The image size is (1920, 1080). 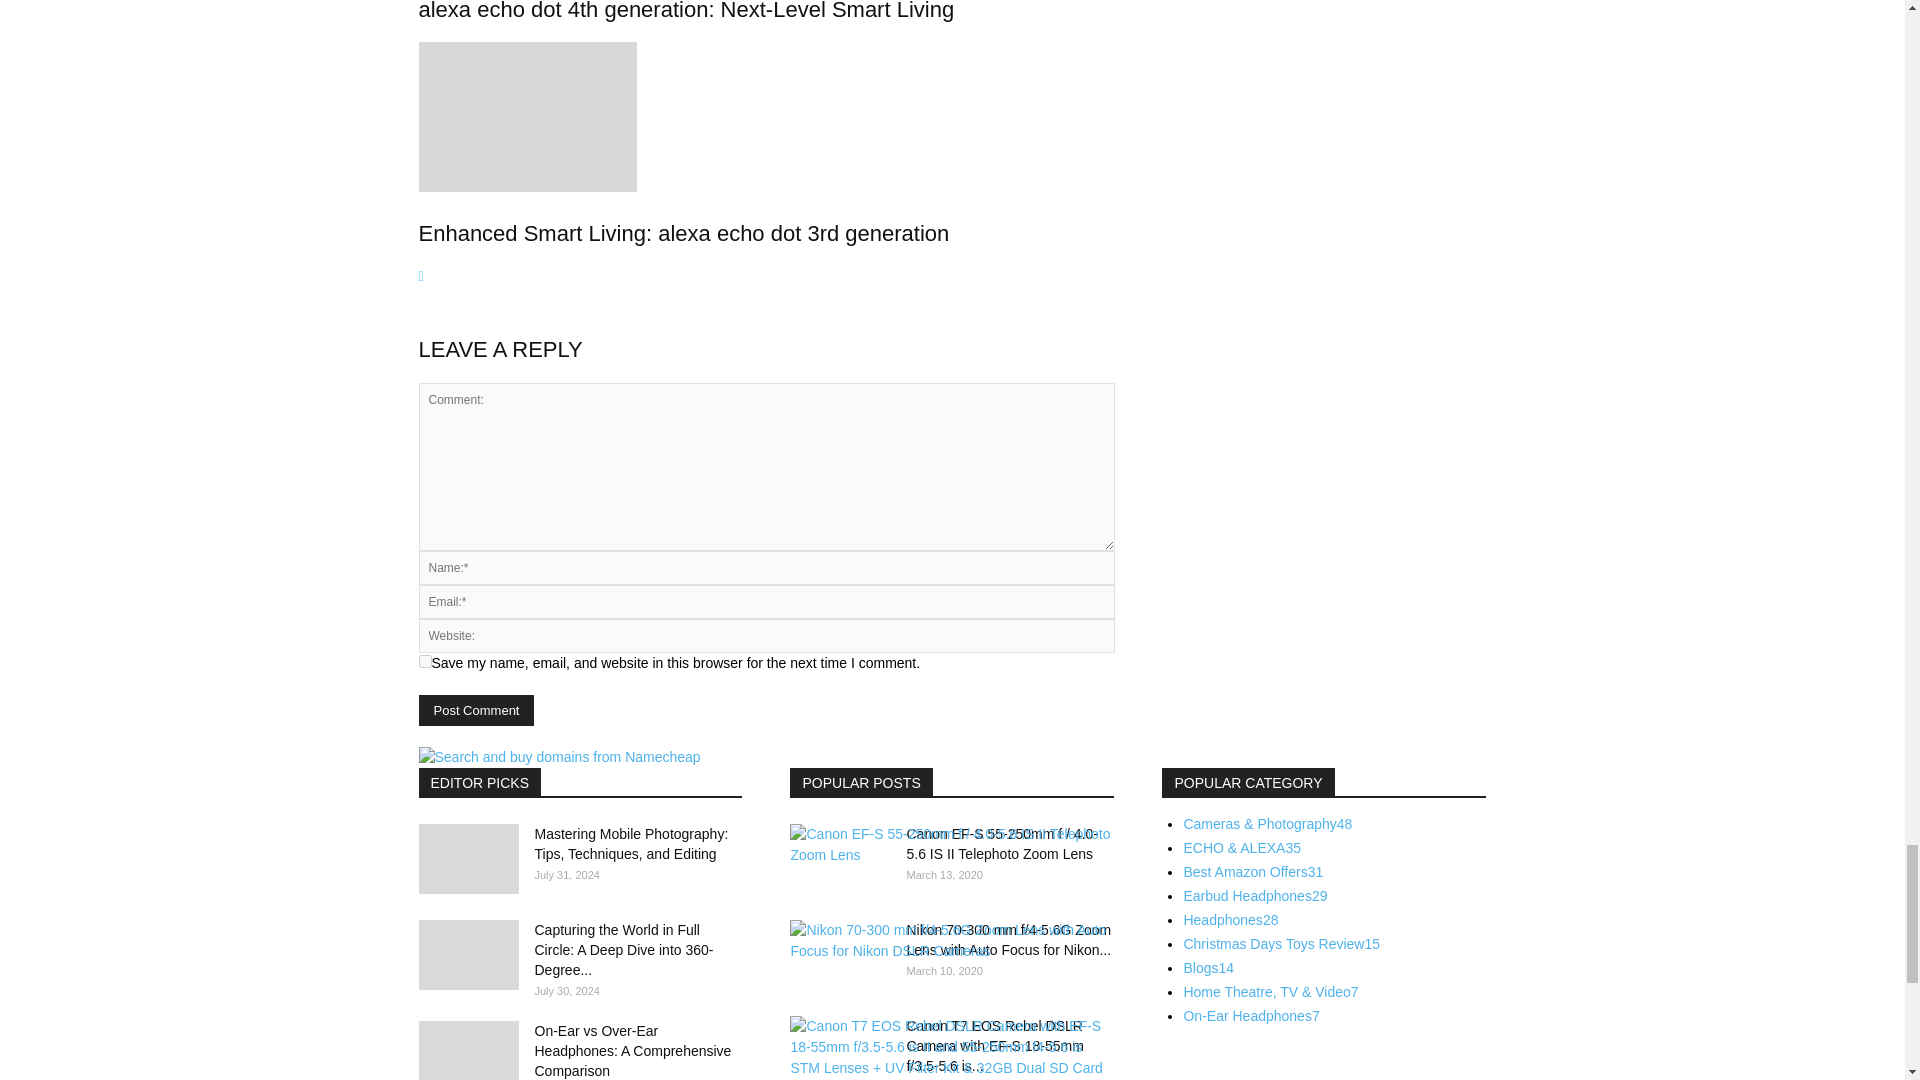 What do you see at coordinates (476, 710) in the screenshot?
I see `Post Comment` at bounding box center [476, 710].